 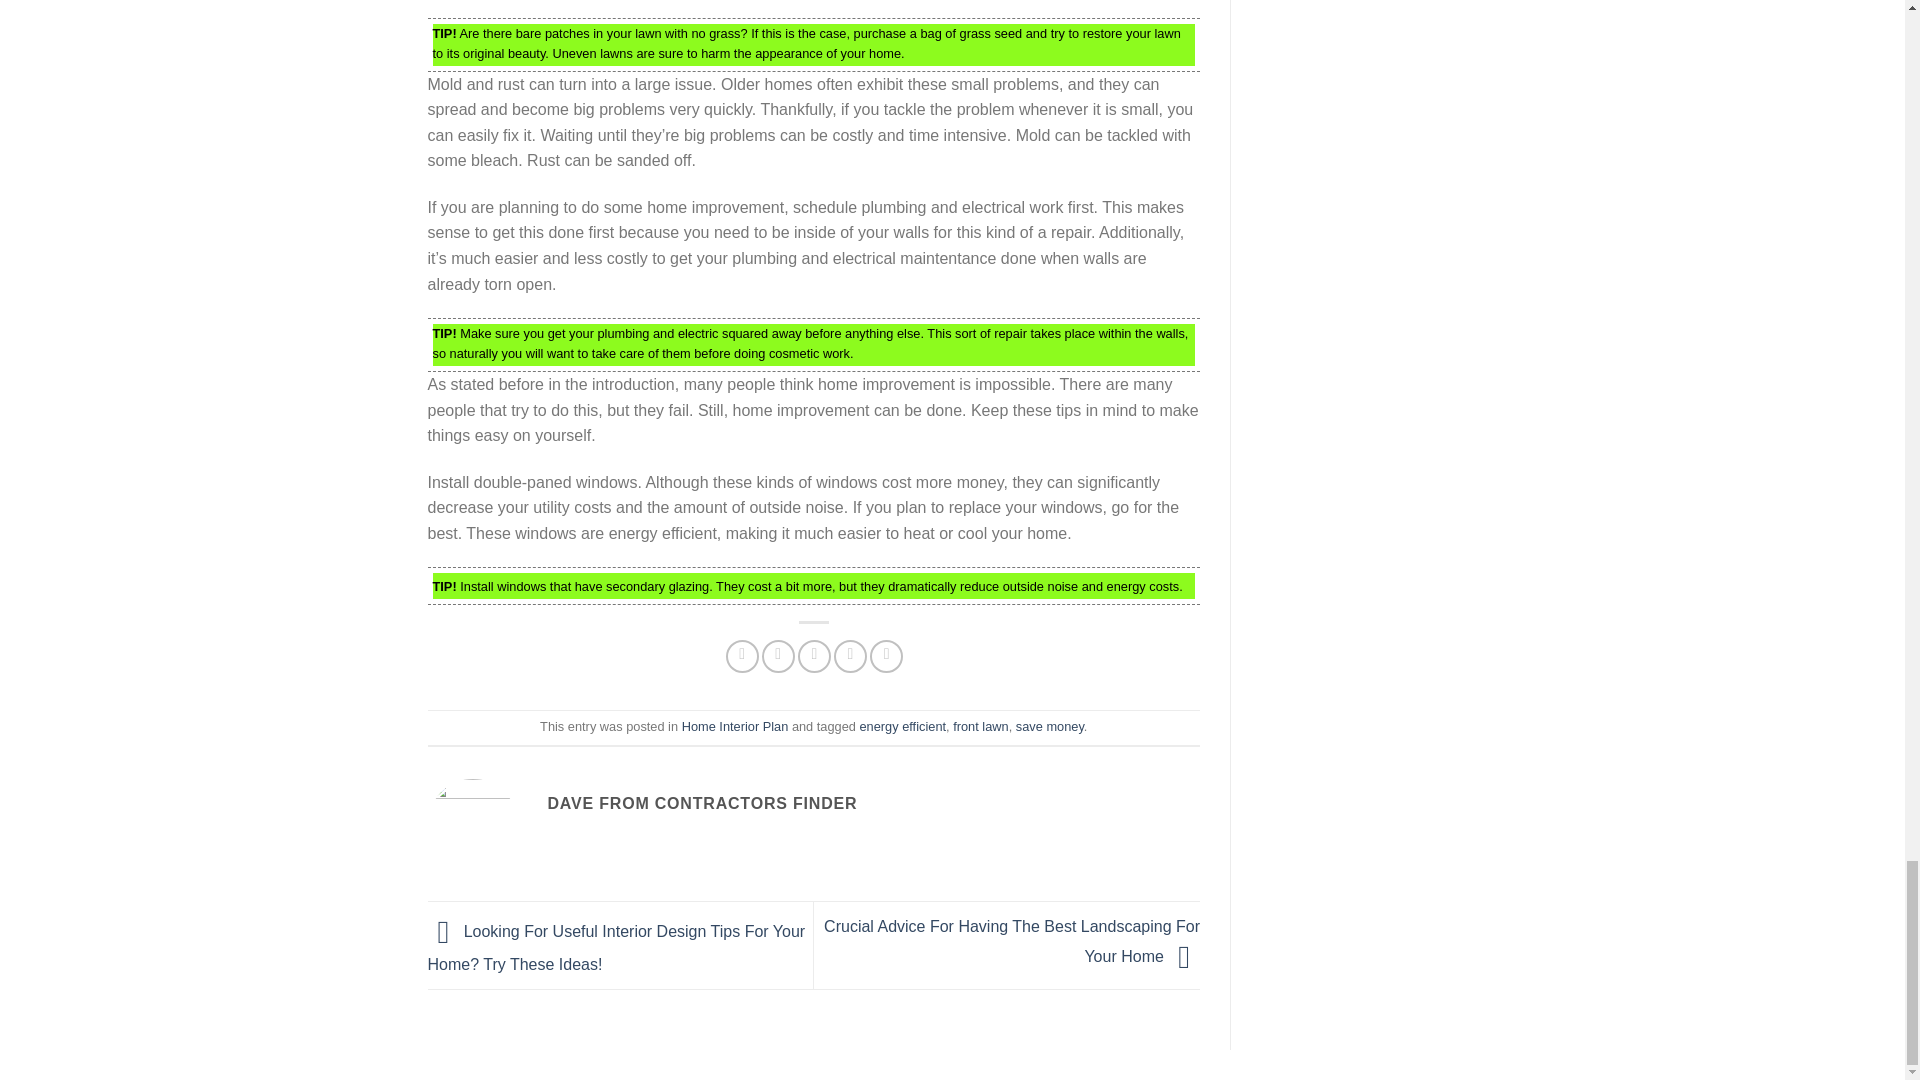 I want to click on Share on LinkedIn, so click(x=886, y=656).